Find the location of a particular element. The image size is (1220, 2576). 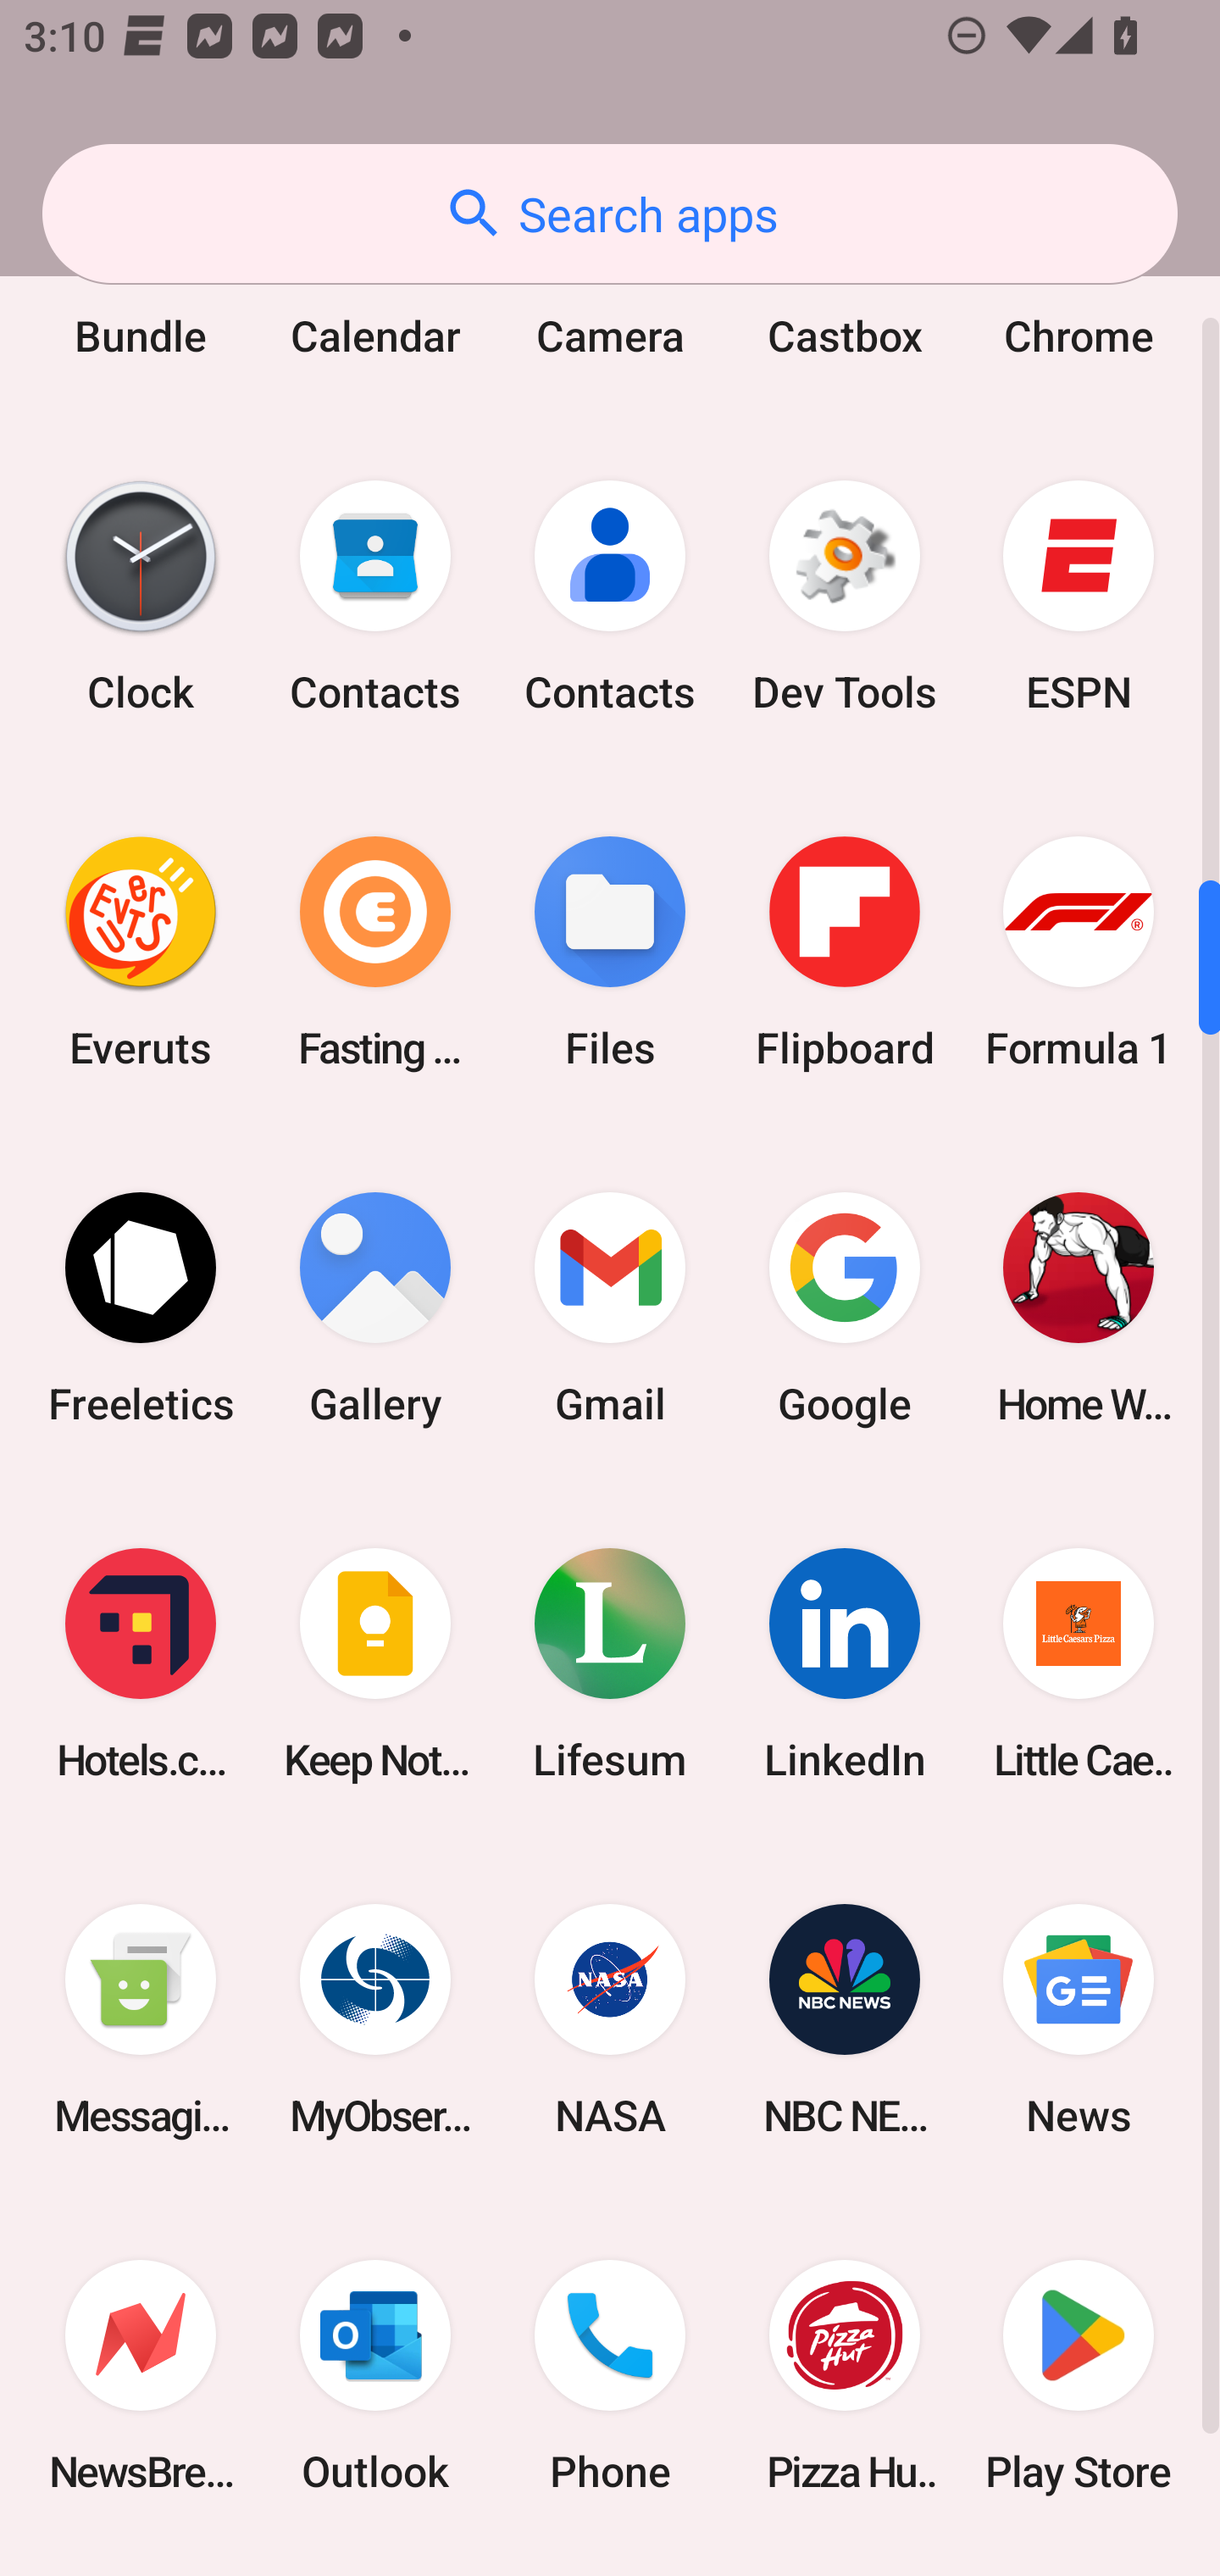

Contacts is located at coordinates (610, 597).